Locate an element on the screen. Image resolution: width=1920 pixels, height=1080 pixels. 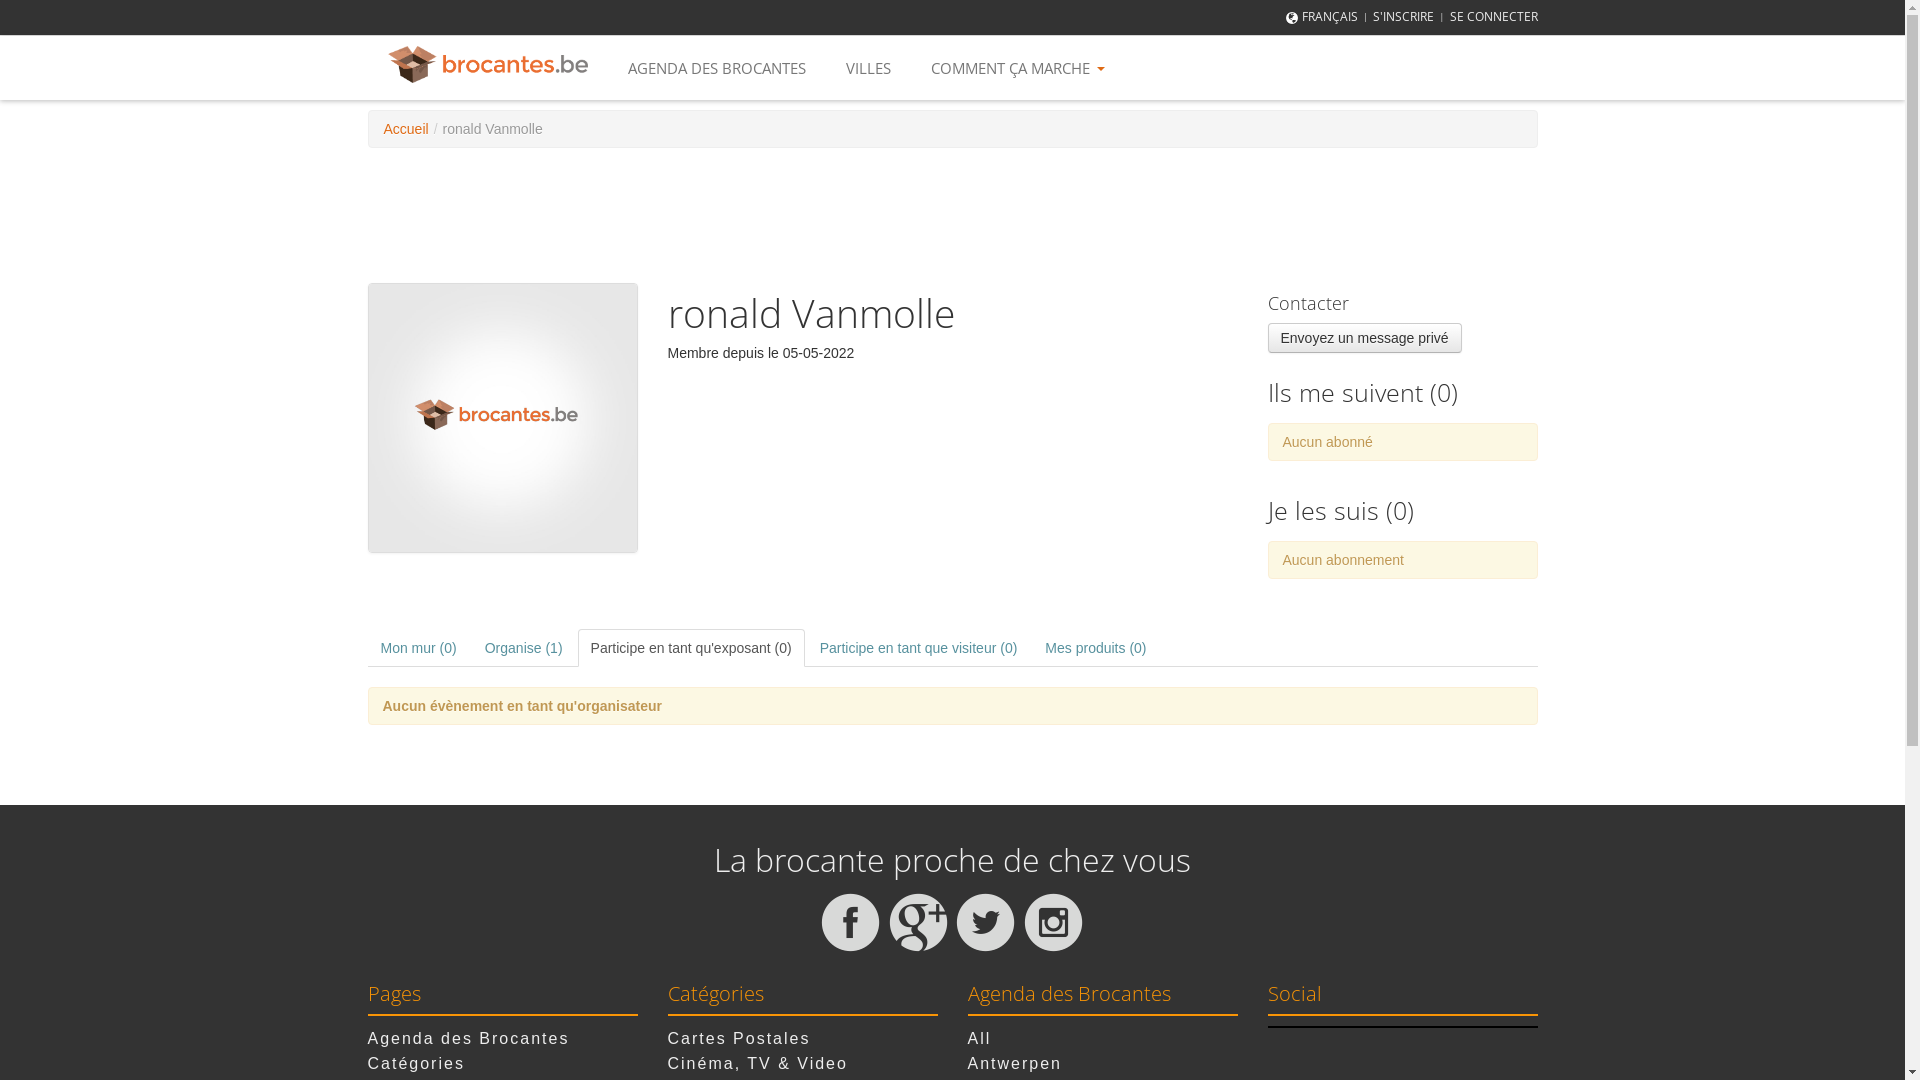
VILLES is located at coordinates (868, 68).